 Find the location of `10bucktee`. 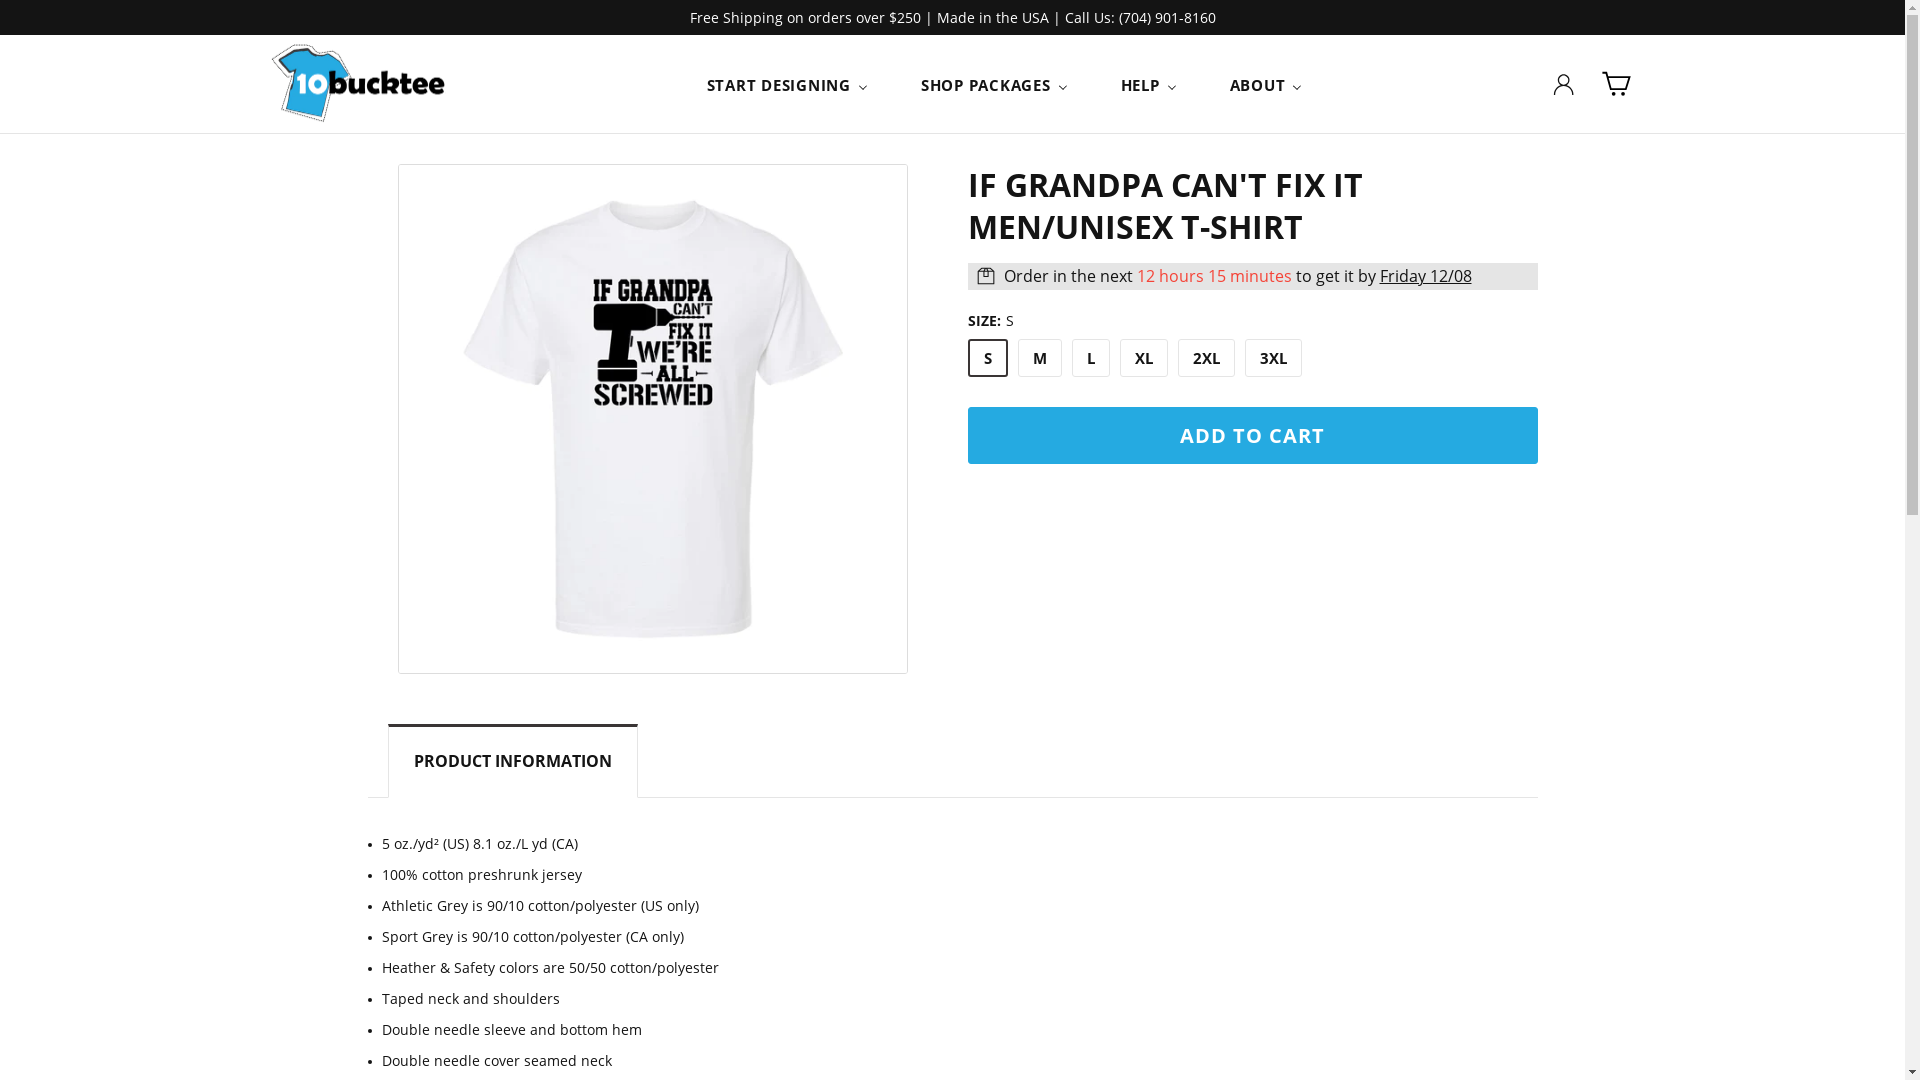

10bucktee is located at coordinates (359, 84).